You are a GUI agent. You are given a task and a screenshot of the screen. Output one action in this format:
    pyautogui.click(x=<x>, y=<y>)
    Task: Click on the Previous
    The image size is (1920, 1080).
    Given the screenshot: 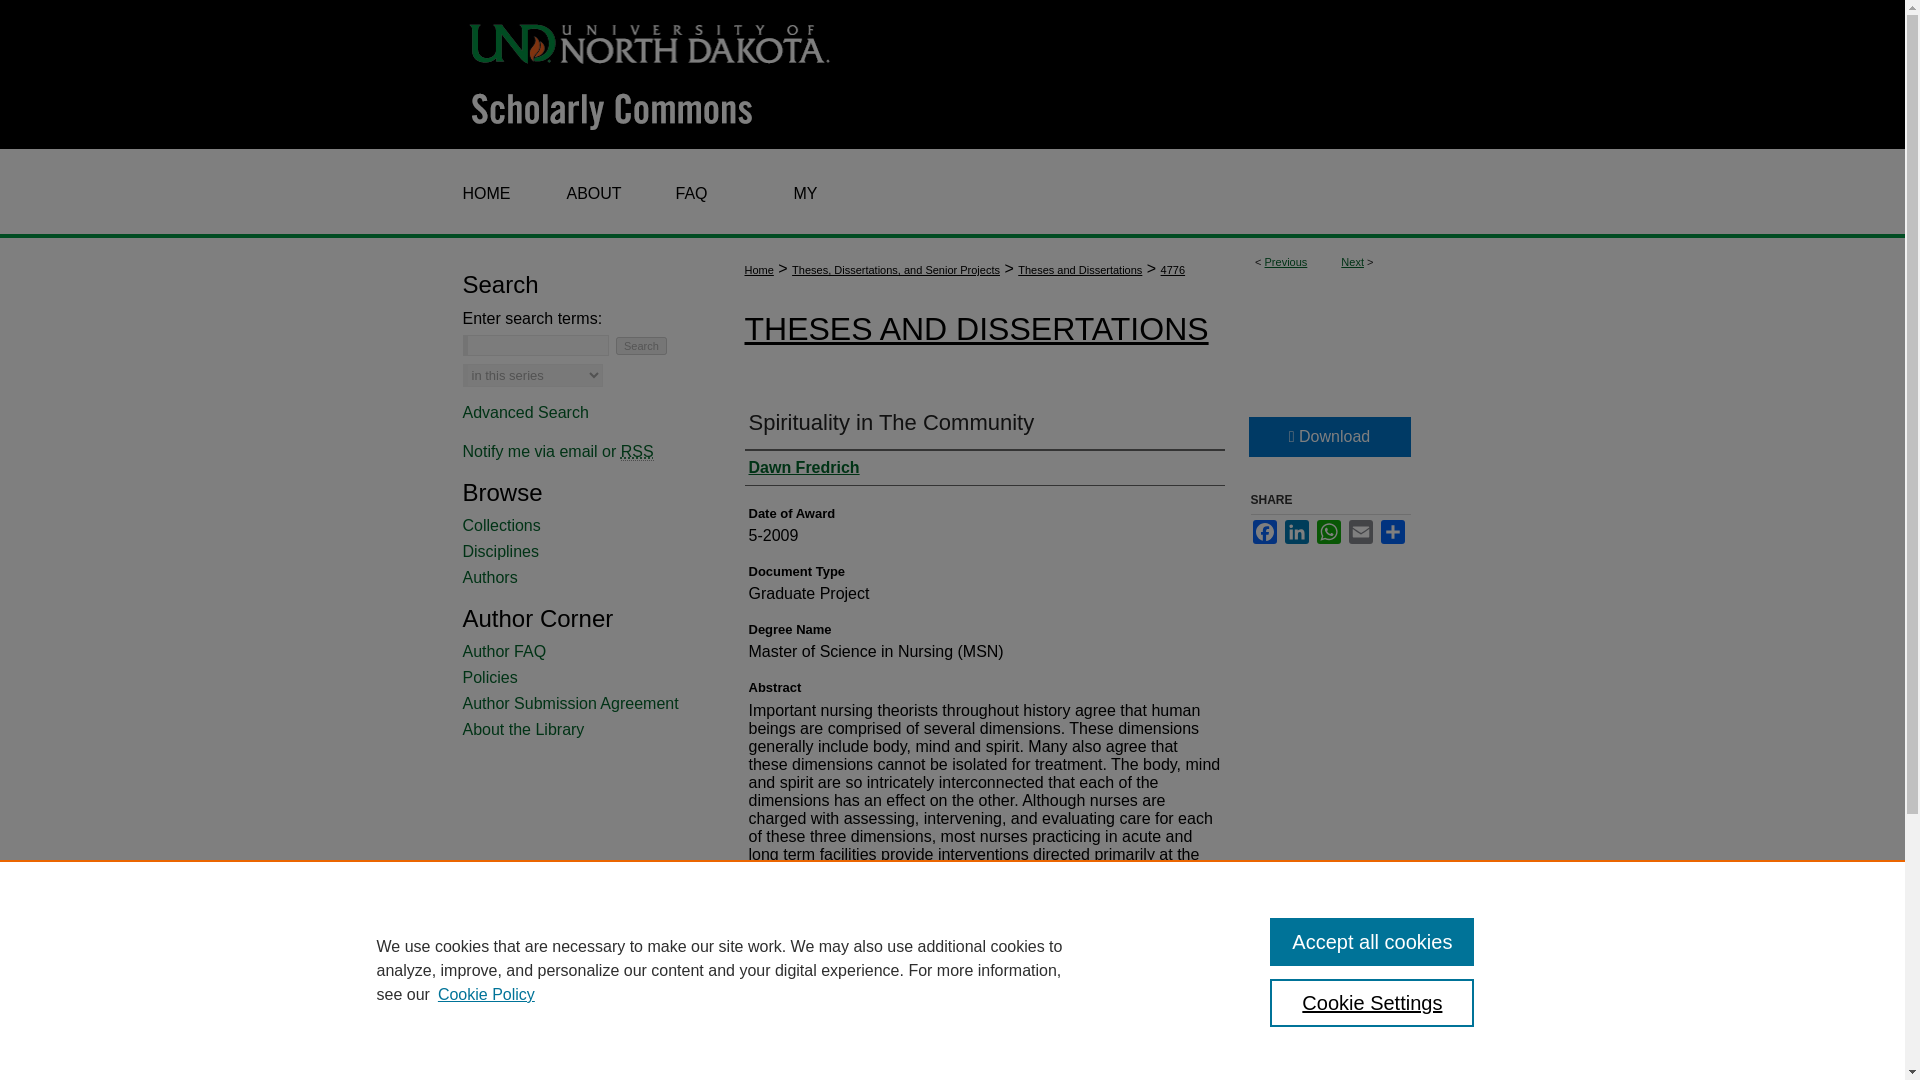 What is the action you would take?
    pyautogui.click(x=1286, y=261)
    